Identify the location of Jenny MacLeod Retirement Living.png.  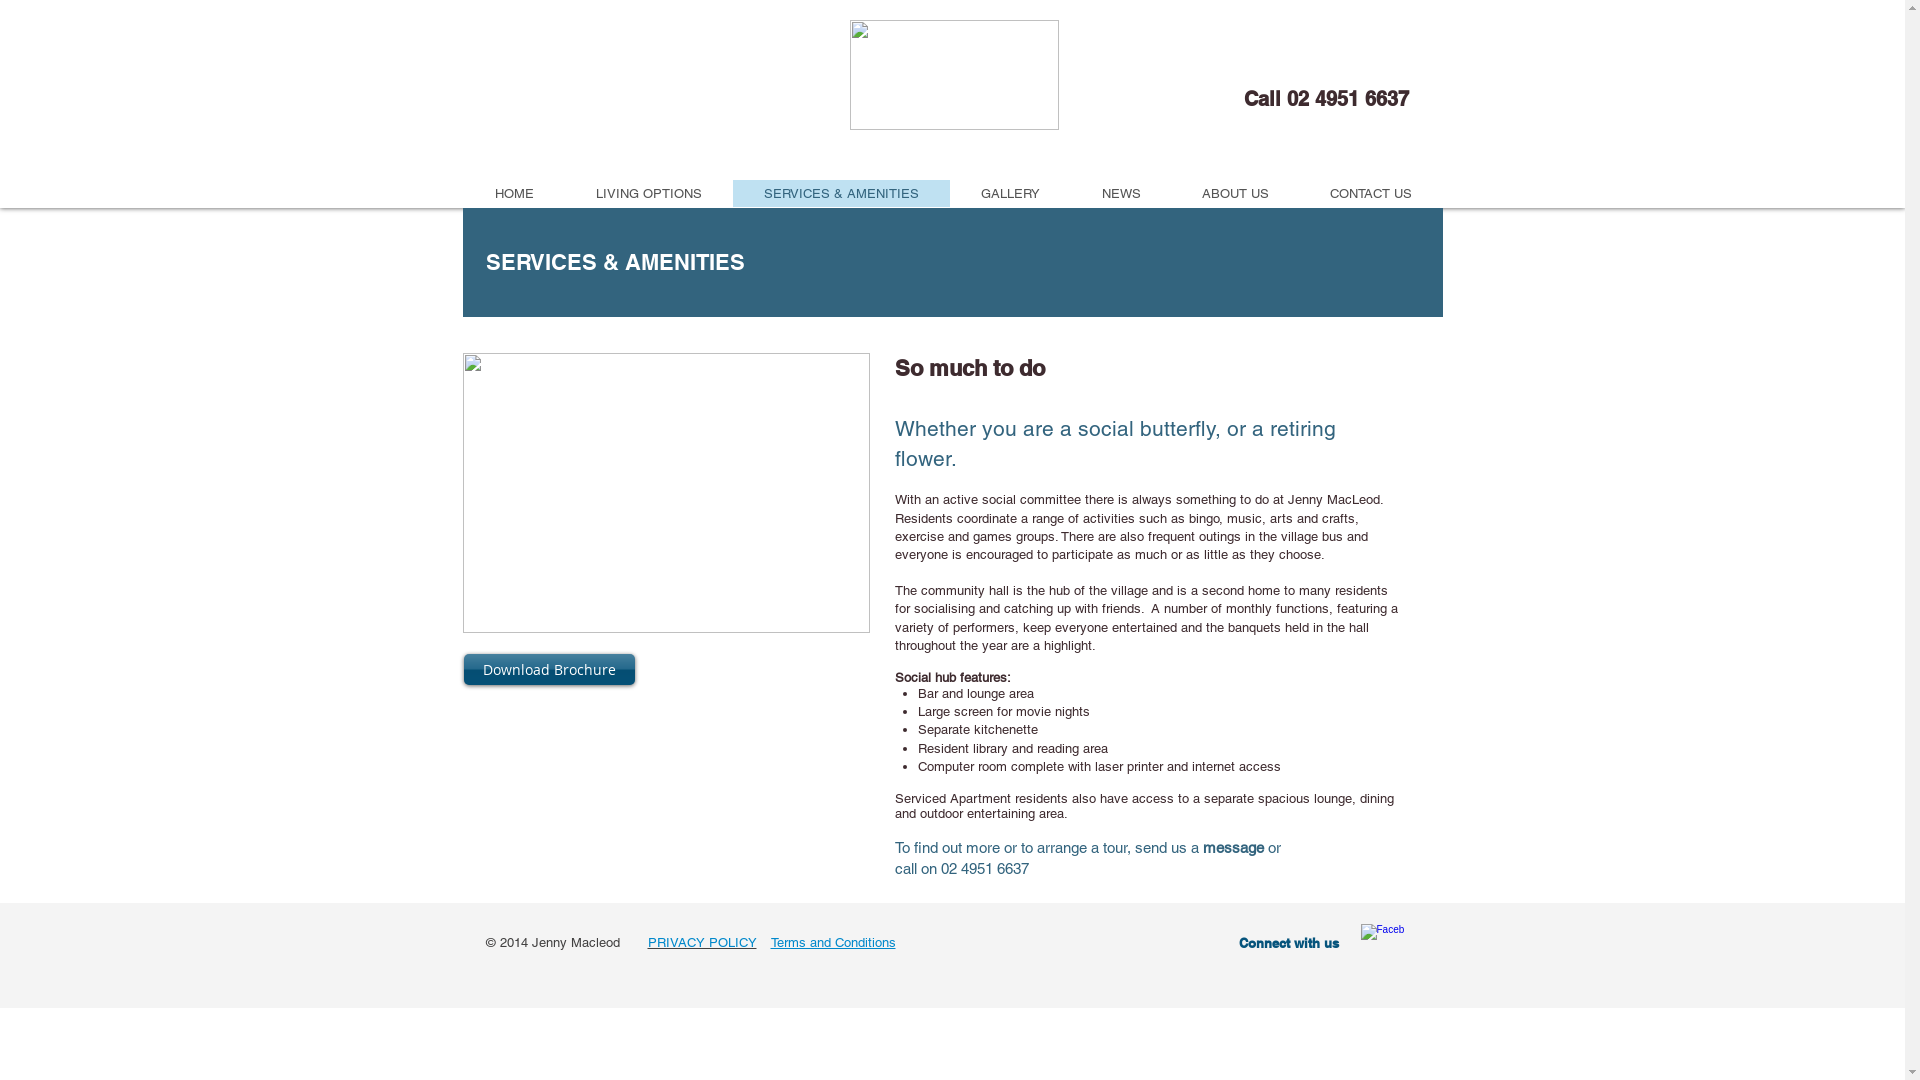
(954, 75).